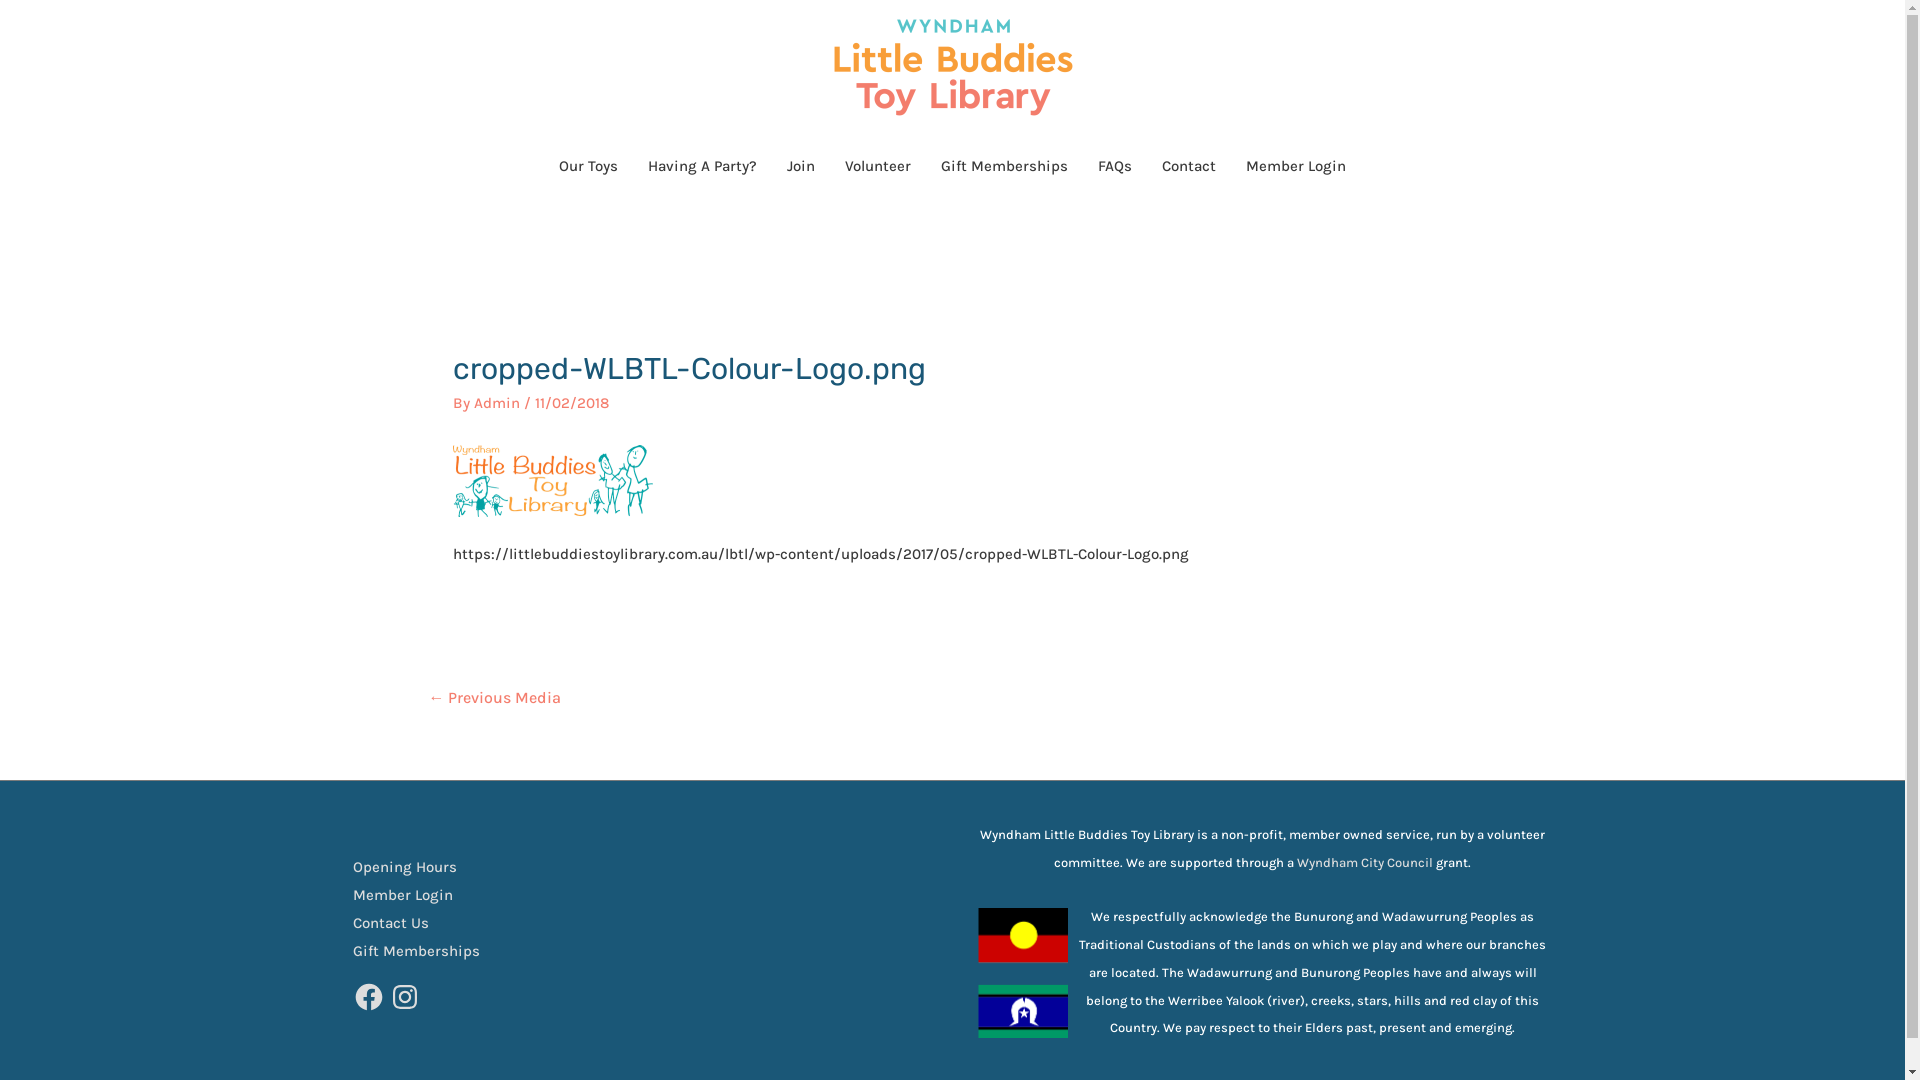  What do you see at coordinates (368, 997) in the screenshot?
I see `Facebook` at bounding box center [368, 997].